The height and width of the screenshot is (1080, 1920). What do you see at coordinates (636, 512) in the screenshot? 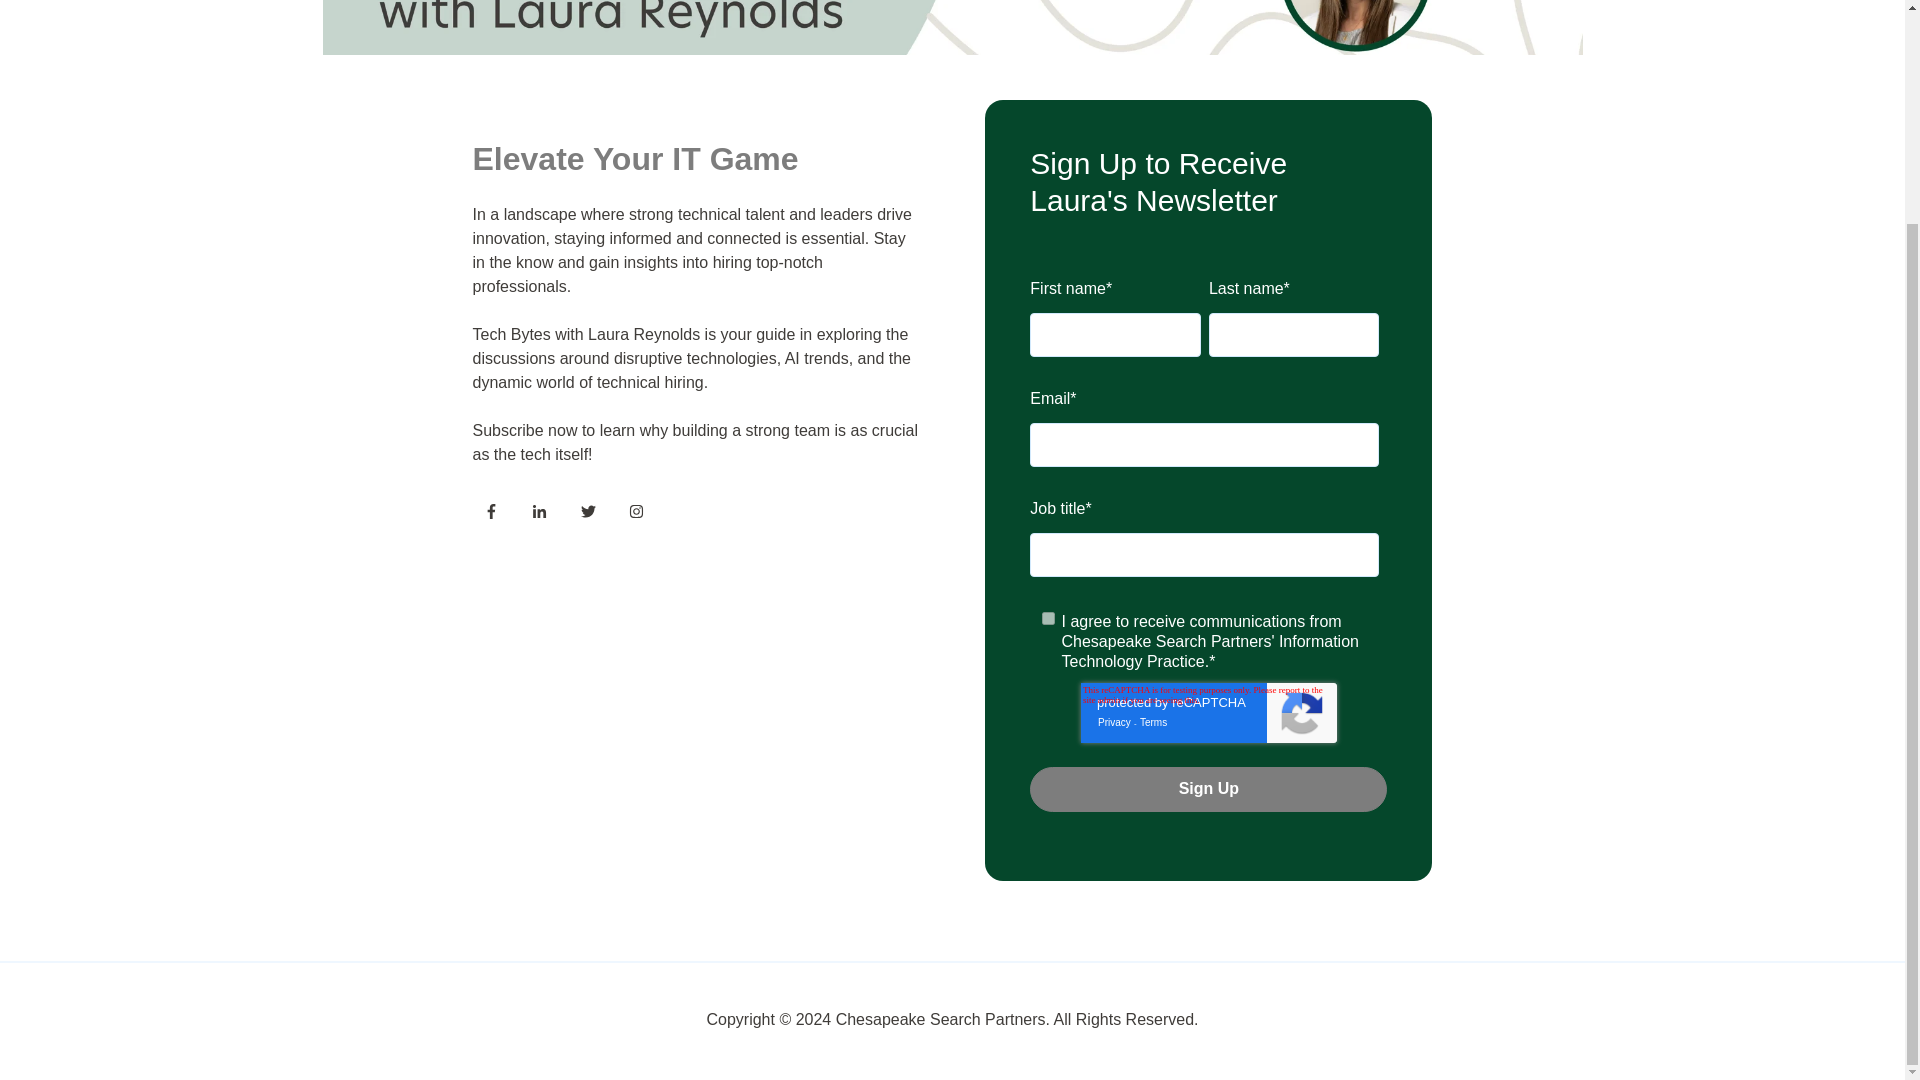
I see `Follow us on Instagram` at bounding box center [636, 512].